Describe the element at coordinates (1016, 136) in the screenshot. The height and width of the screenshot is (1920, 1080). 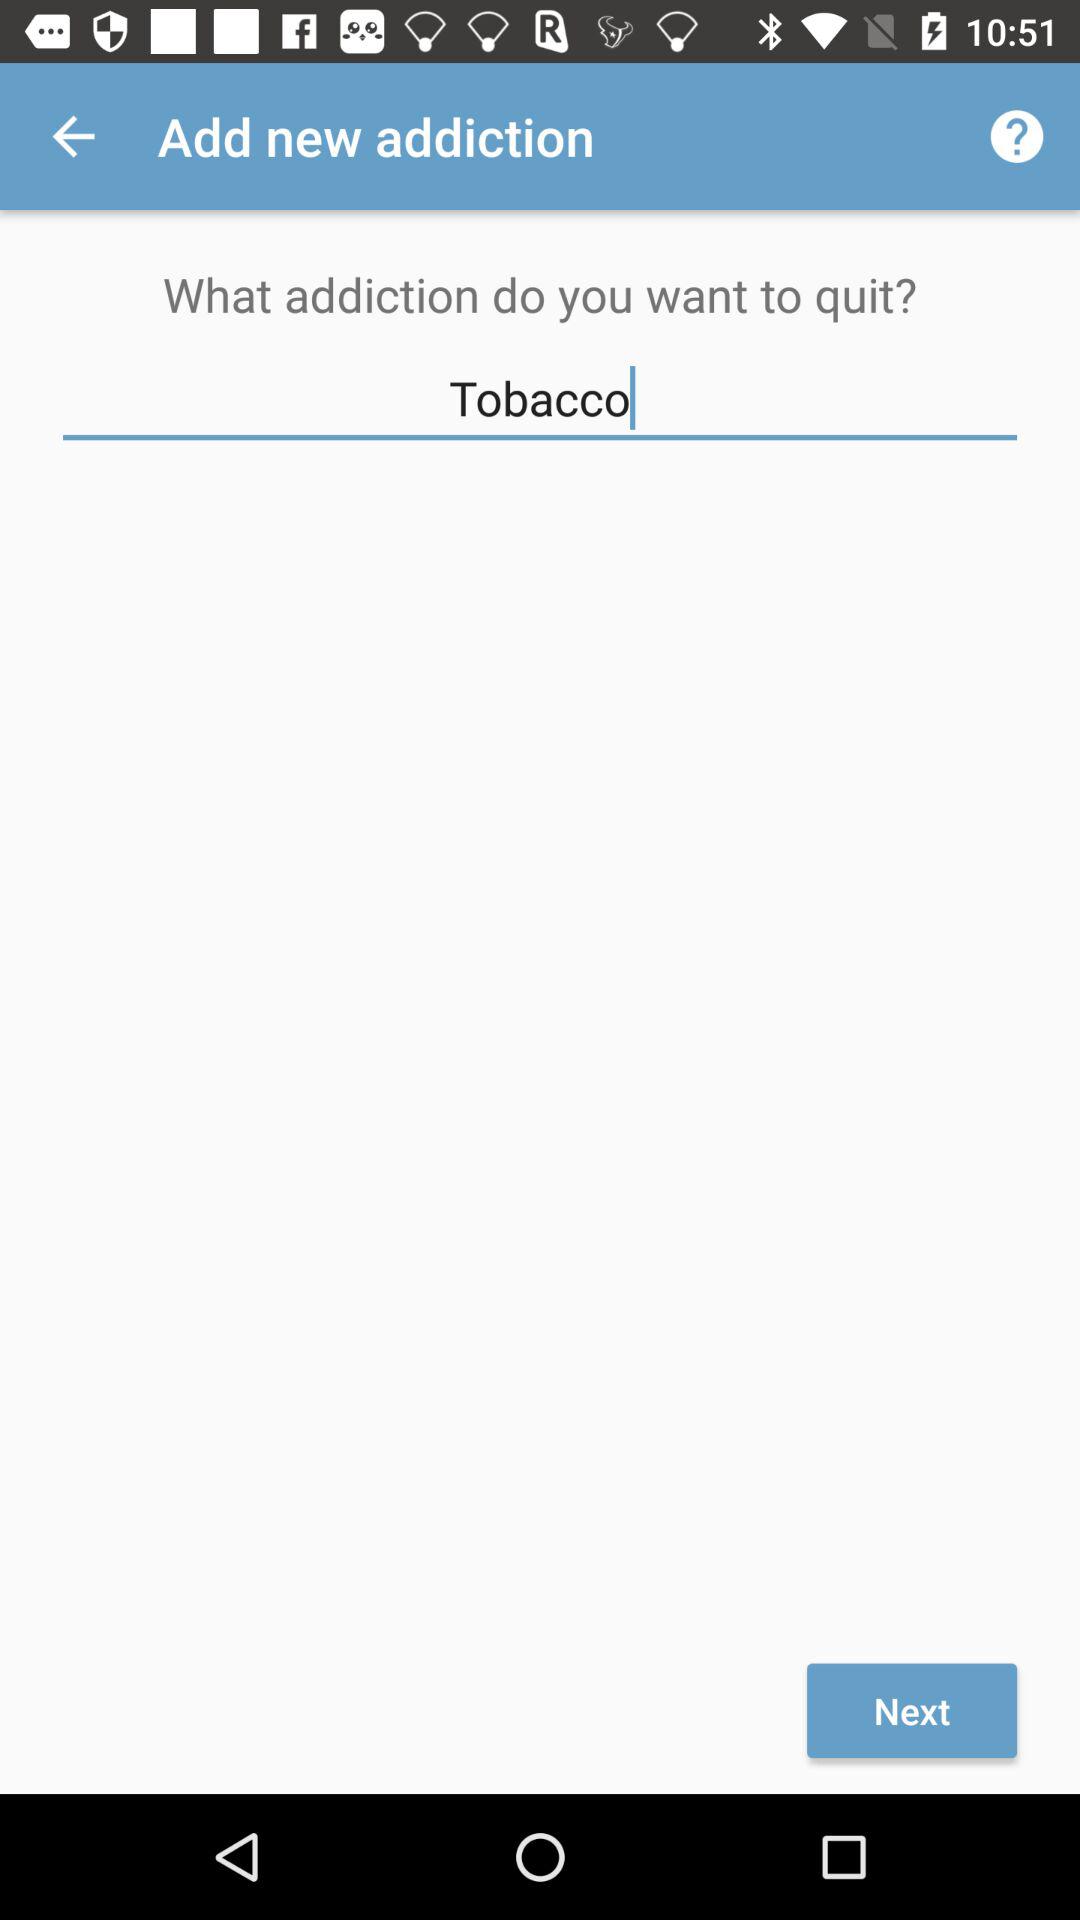
I see `click item at the top right corner` at that location.